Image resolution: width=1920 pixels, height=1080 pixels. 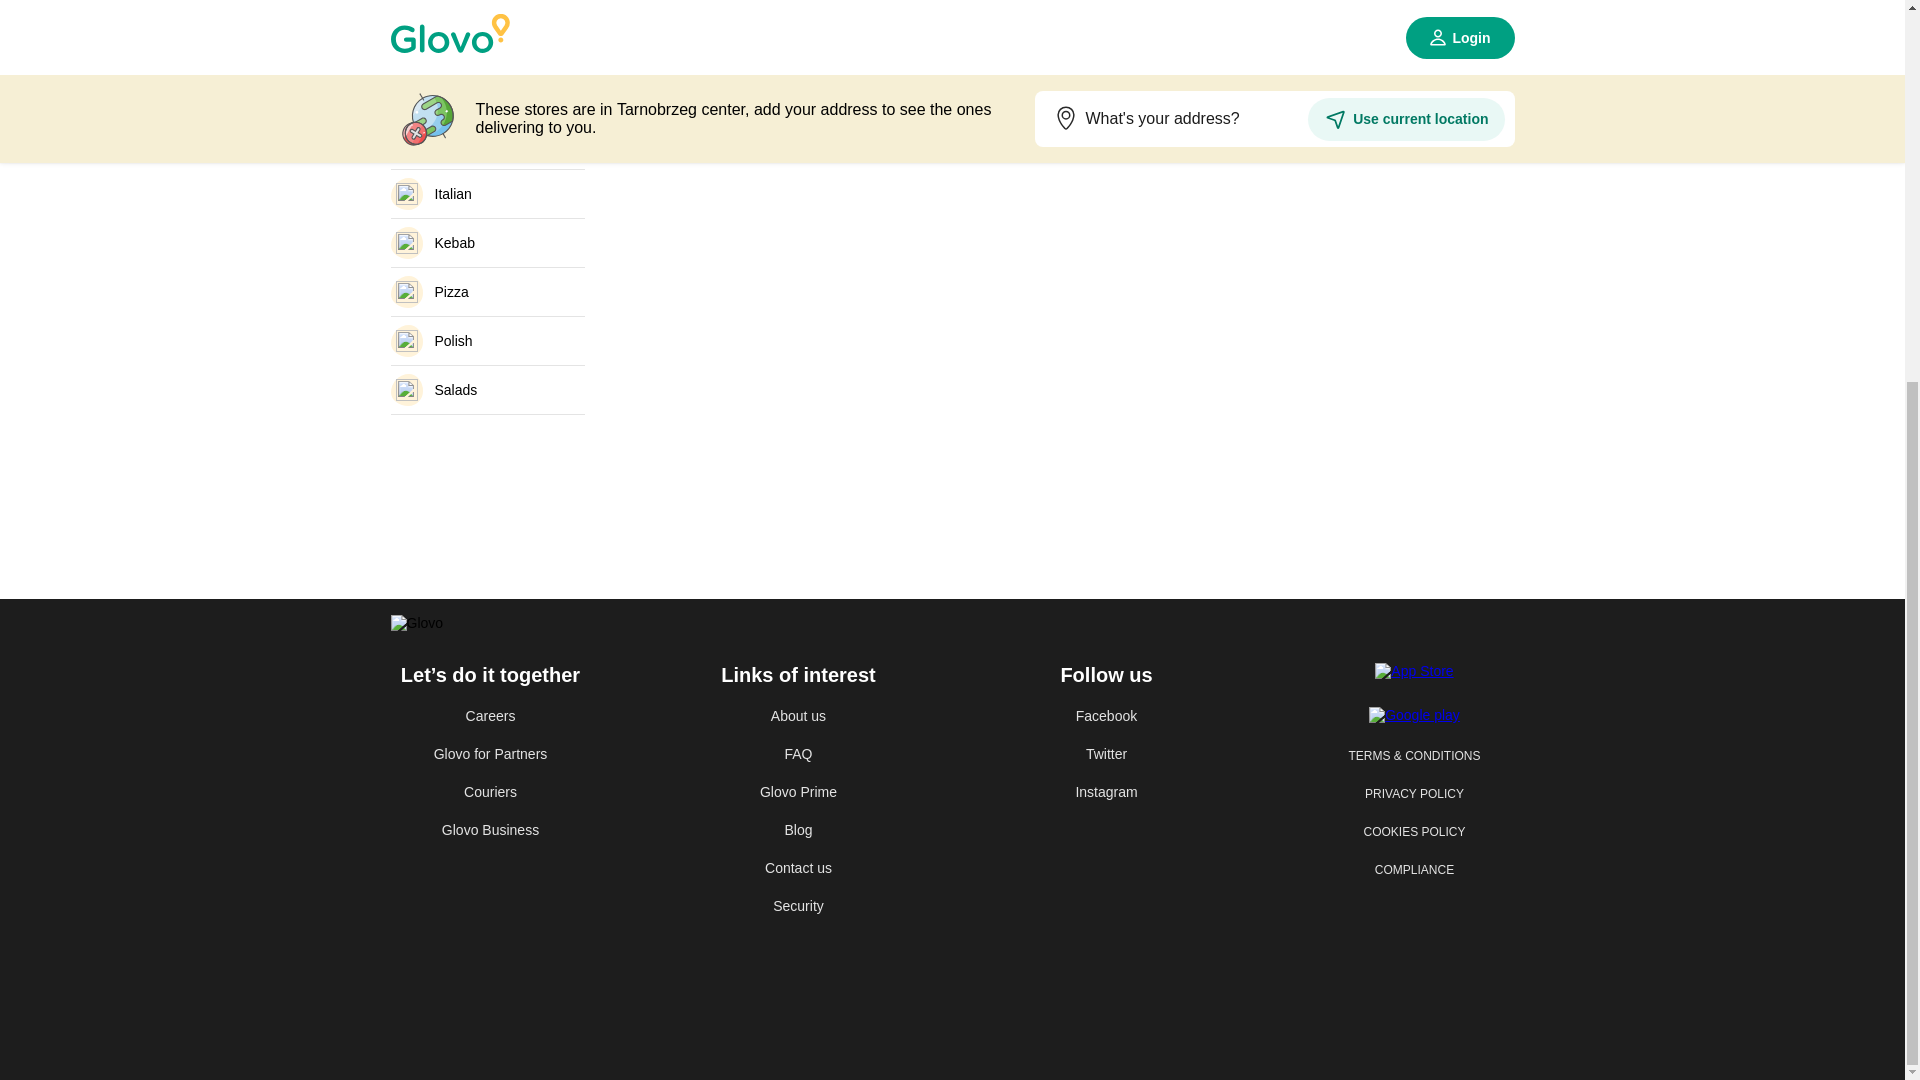 I want to click on Glovo Prime, so click(x=798, y=792).